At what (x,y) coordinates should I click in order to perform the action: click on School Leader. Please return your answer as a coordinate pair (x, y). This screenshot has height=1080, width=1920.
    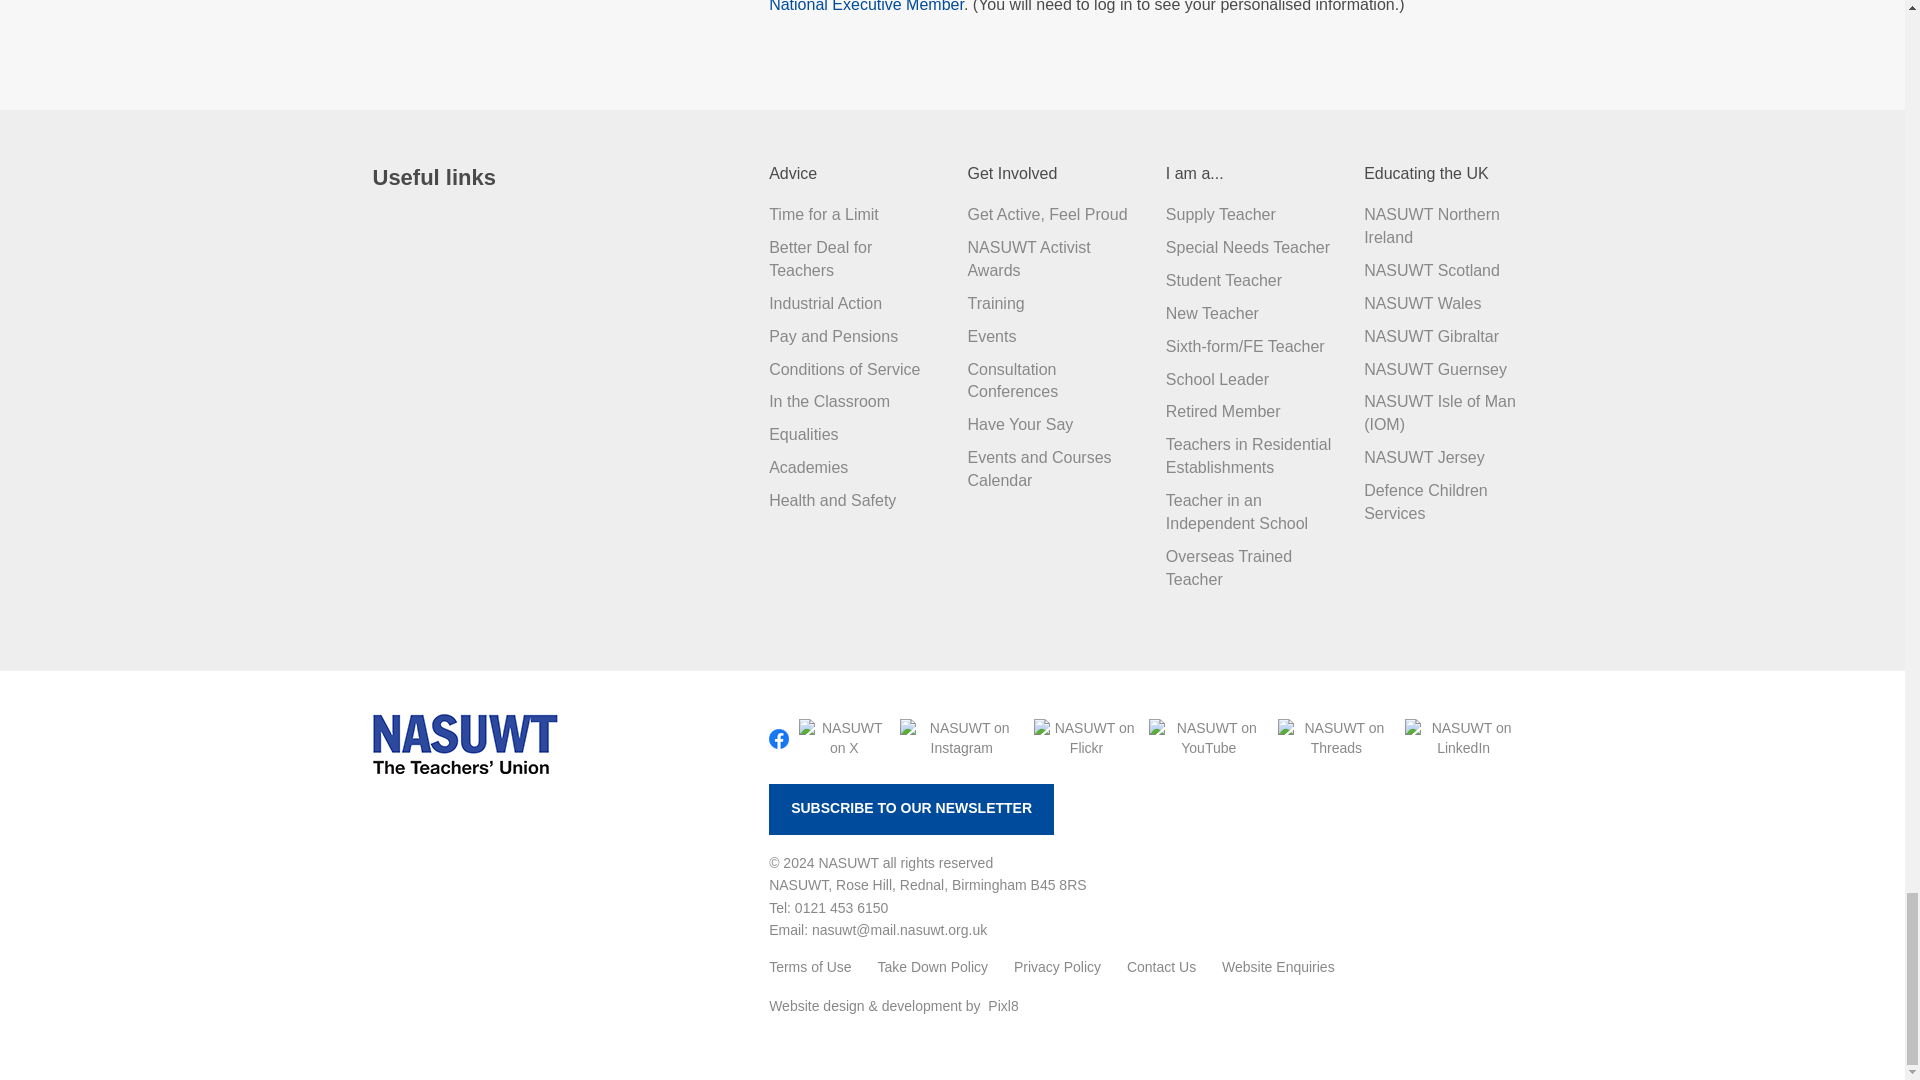
    Looking at the image, I should click on (1217, 379).